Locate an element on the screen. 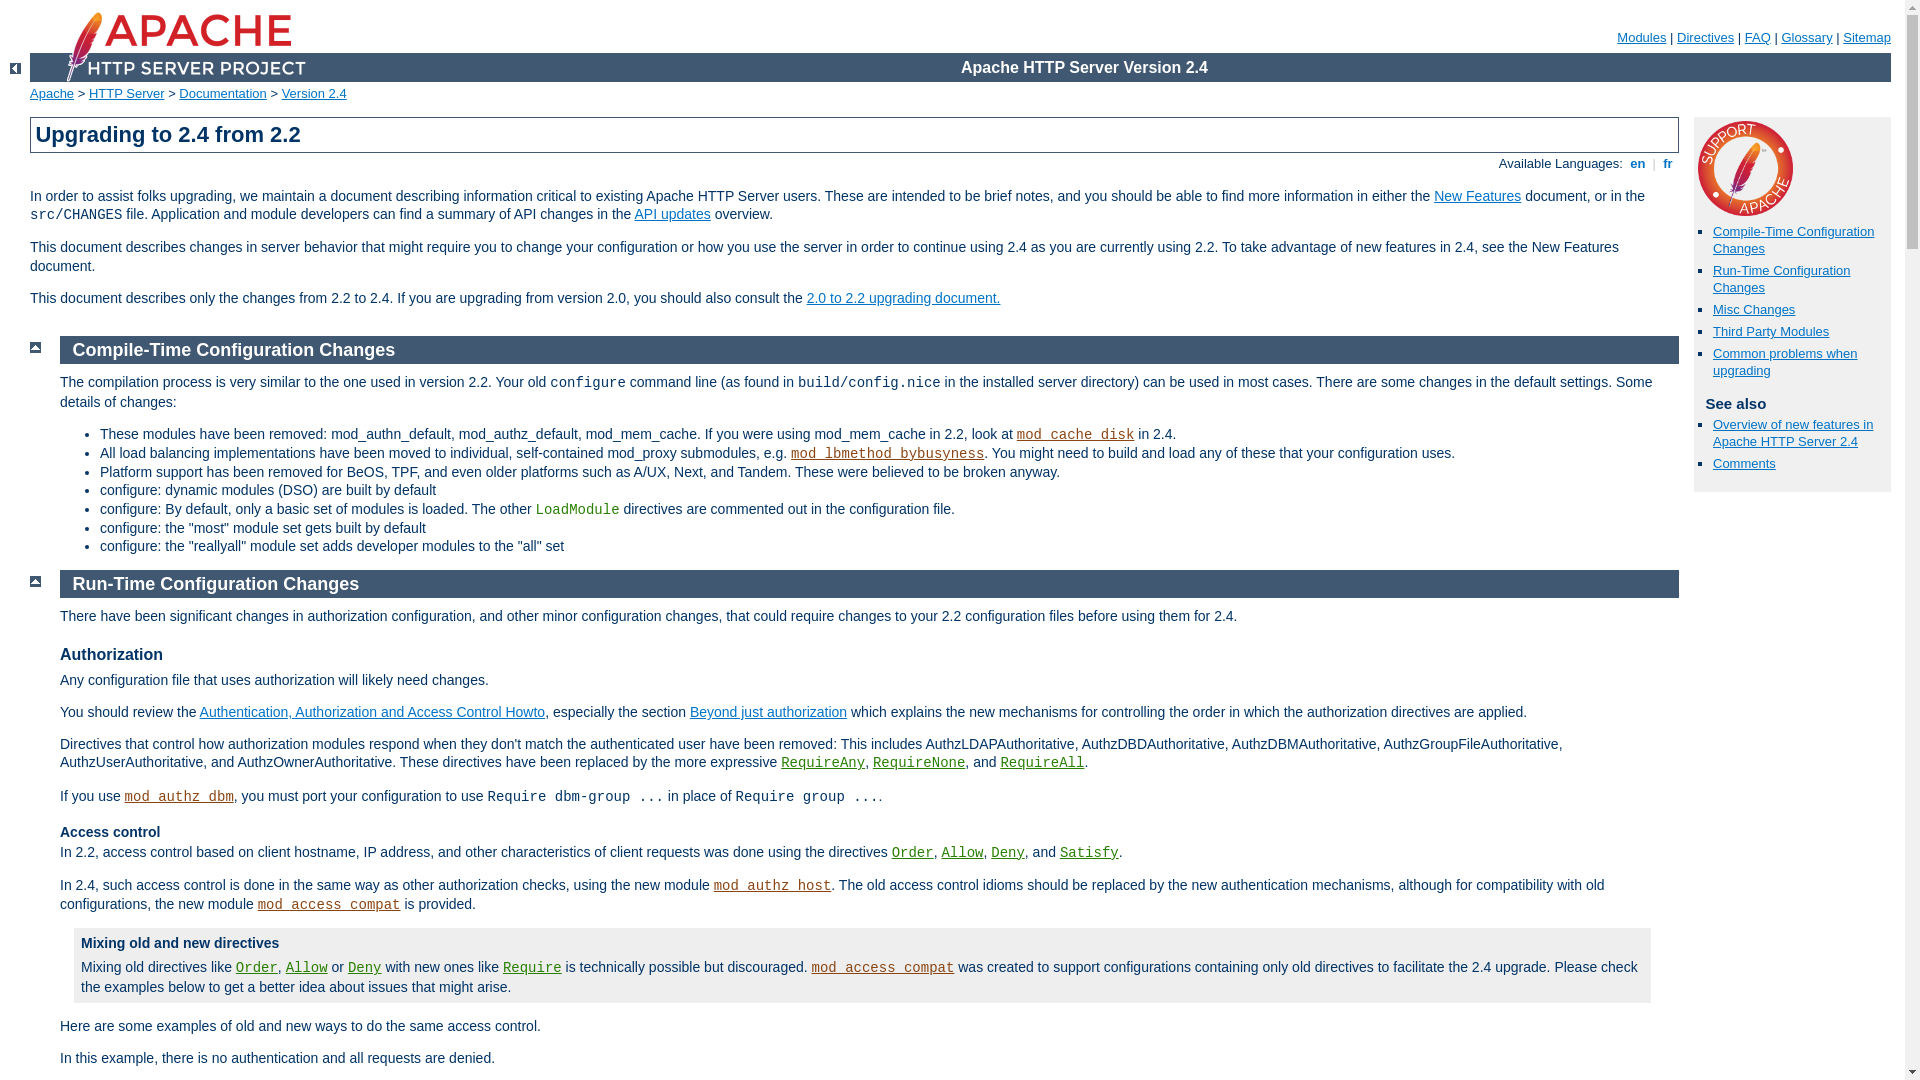  Allow is located at coordinates (307, 968).